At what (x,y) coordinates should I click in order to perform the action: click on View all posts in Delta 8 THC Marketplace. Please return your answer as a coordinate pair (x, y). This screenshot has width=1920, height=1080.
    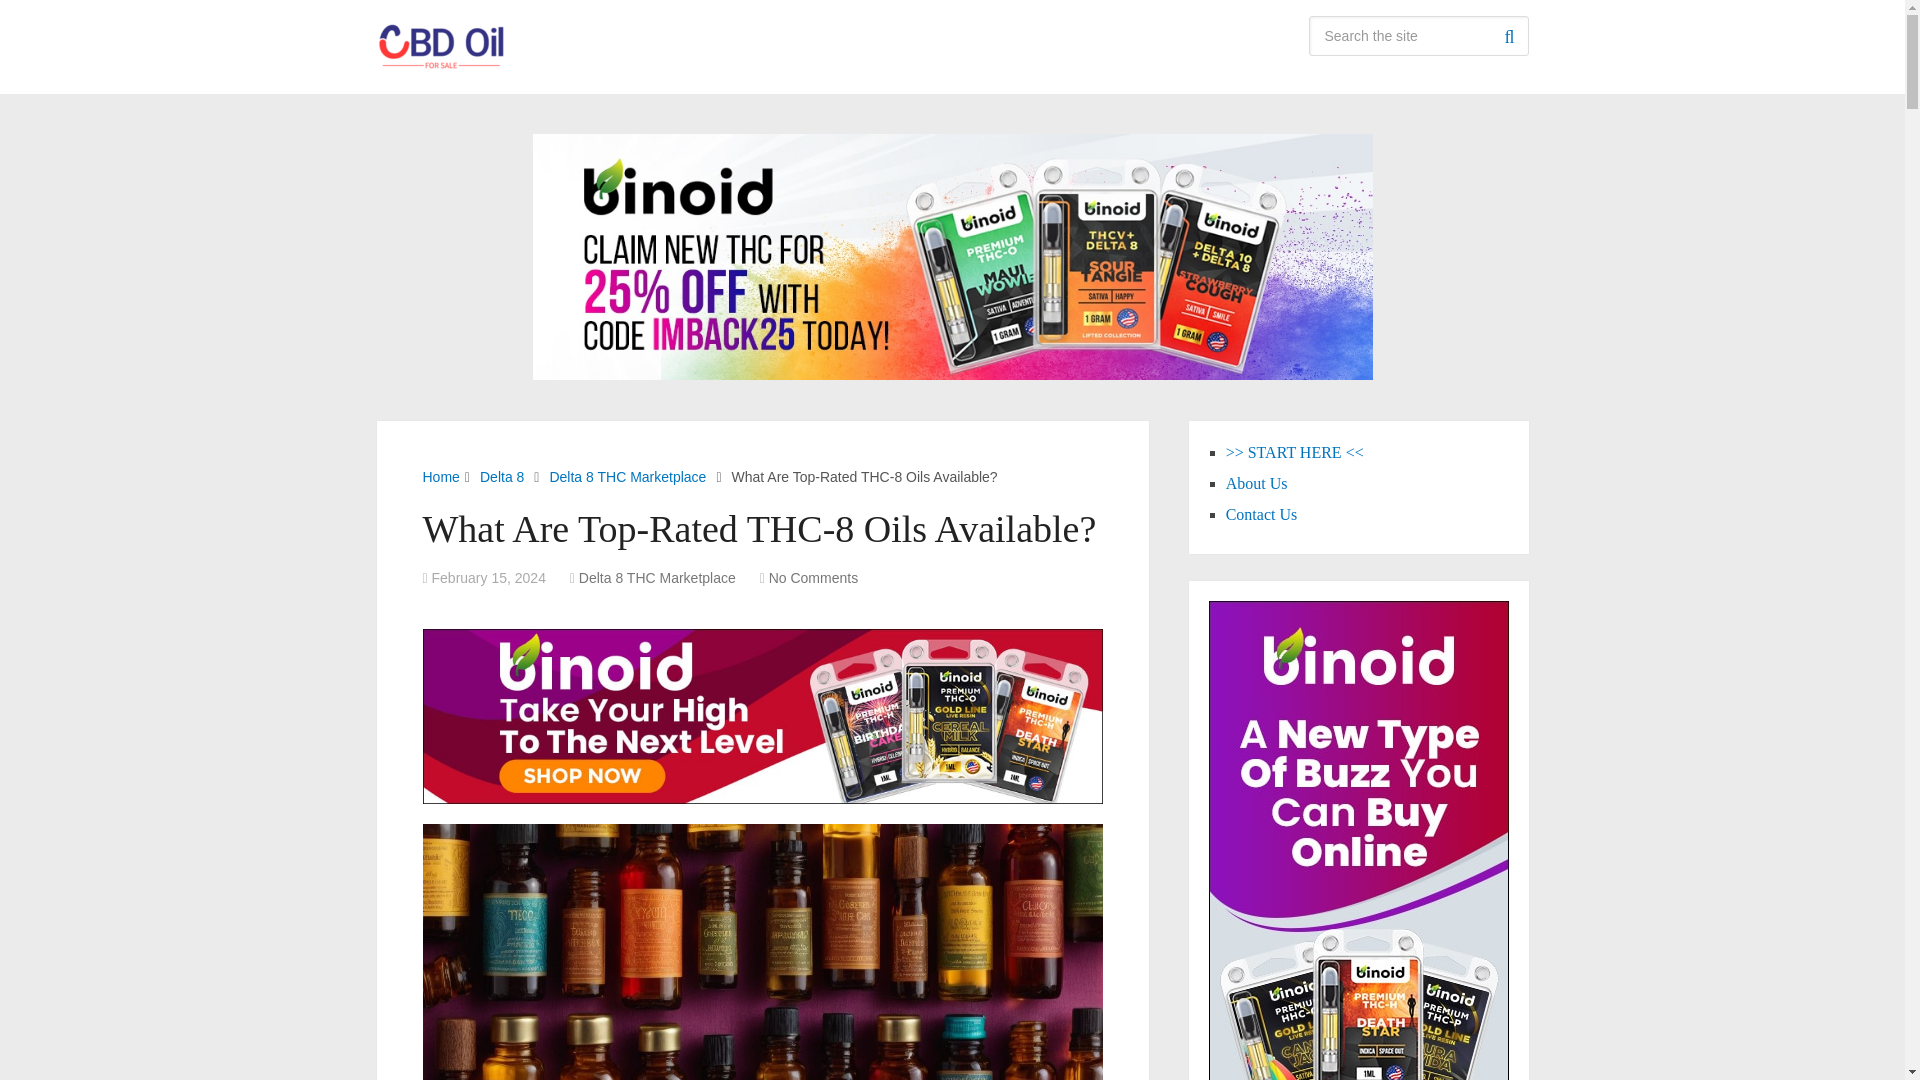
    Looking at the image, I should click on (657, 578).